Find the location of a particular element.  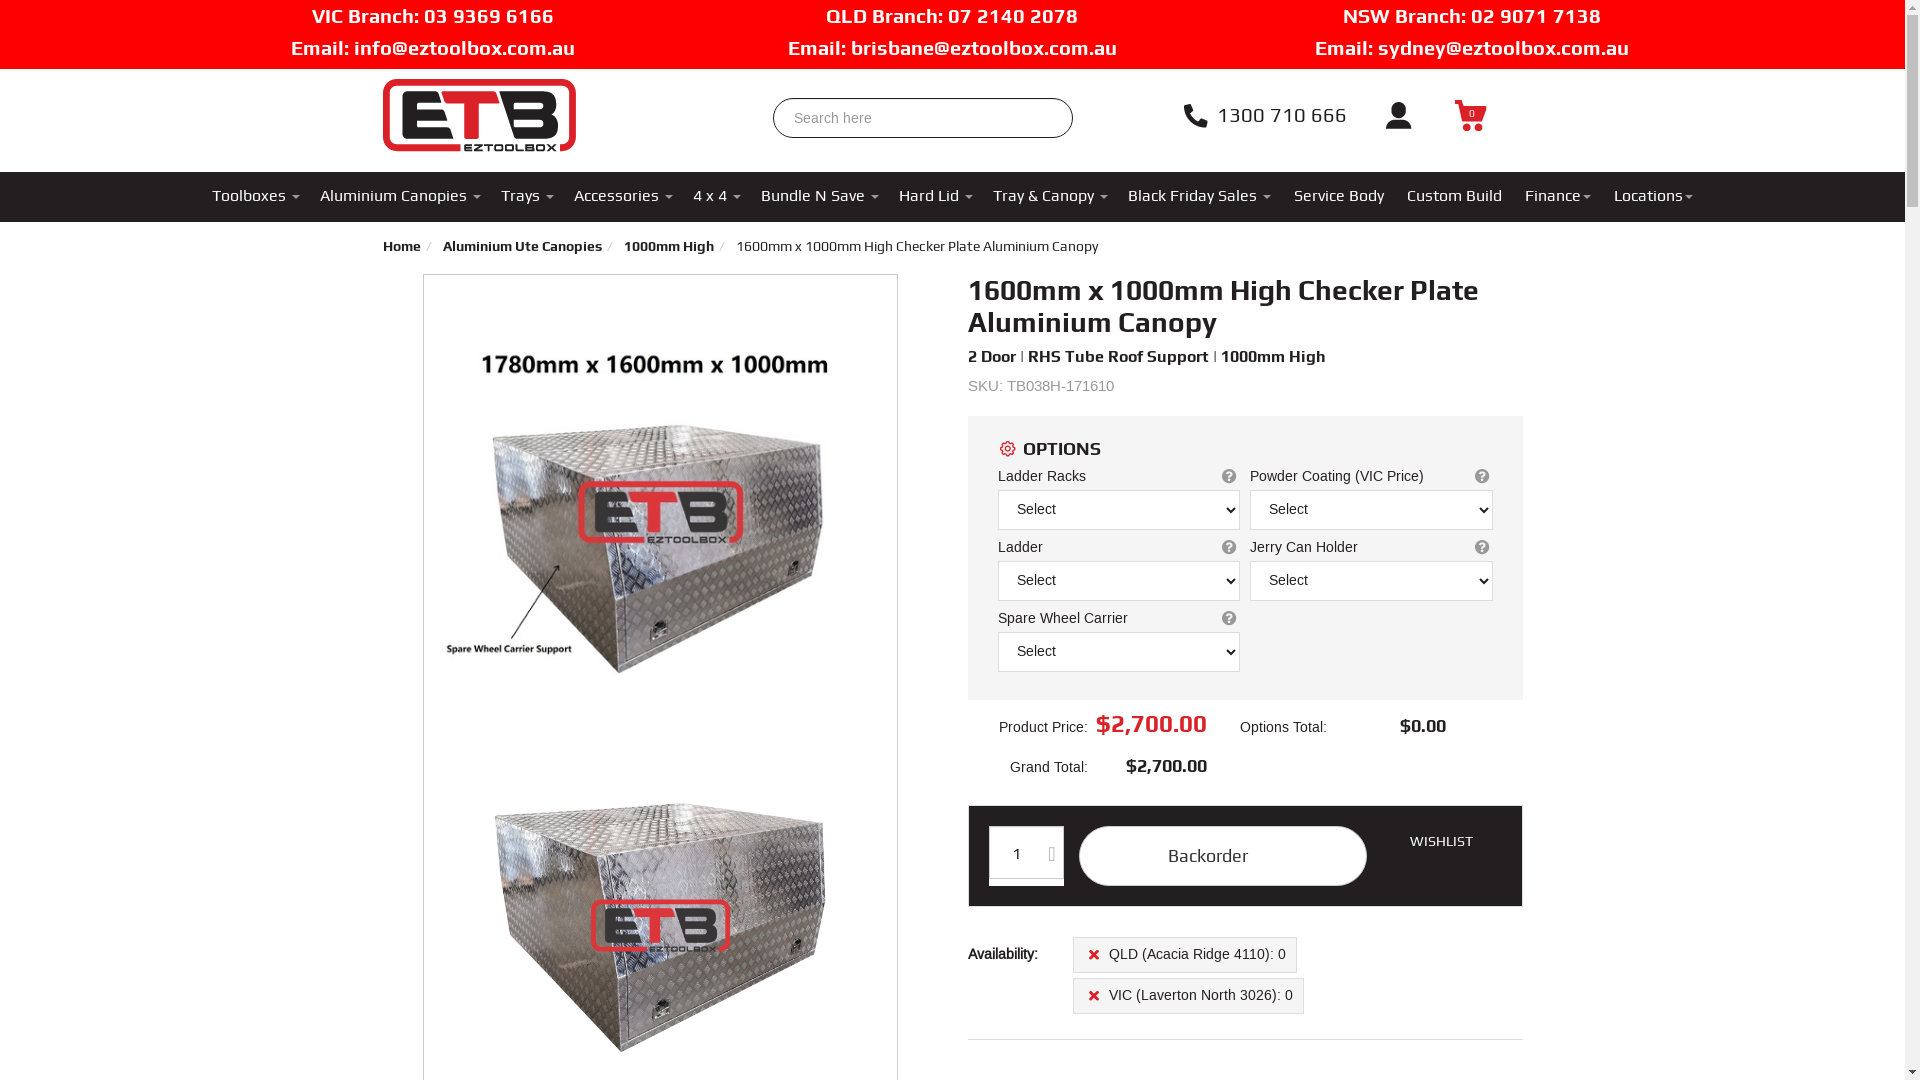

NSW Branch: 02 9071 7138 is located at coordinates (1472, 16).